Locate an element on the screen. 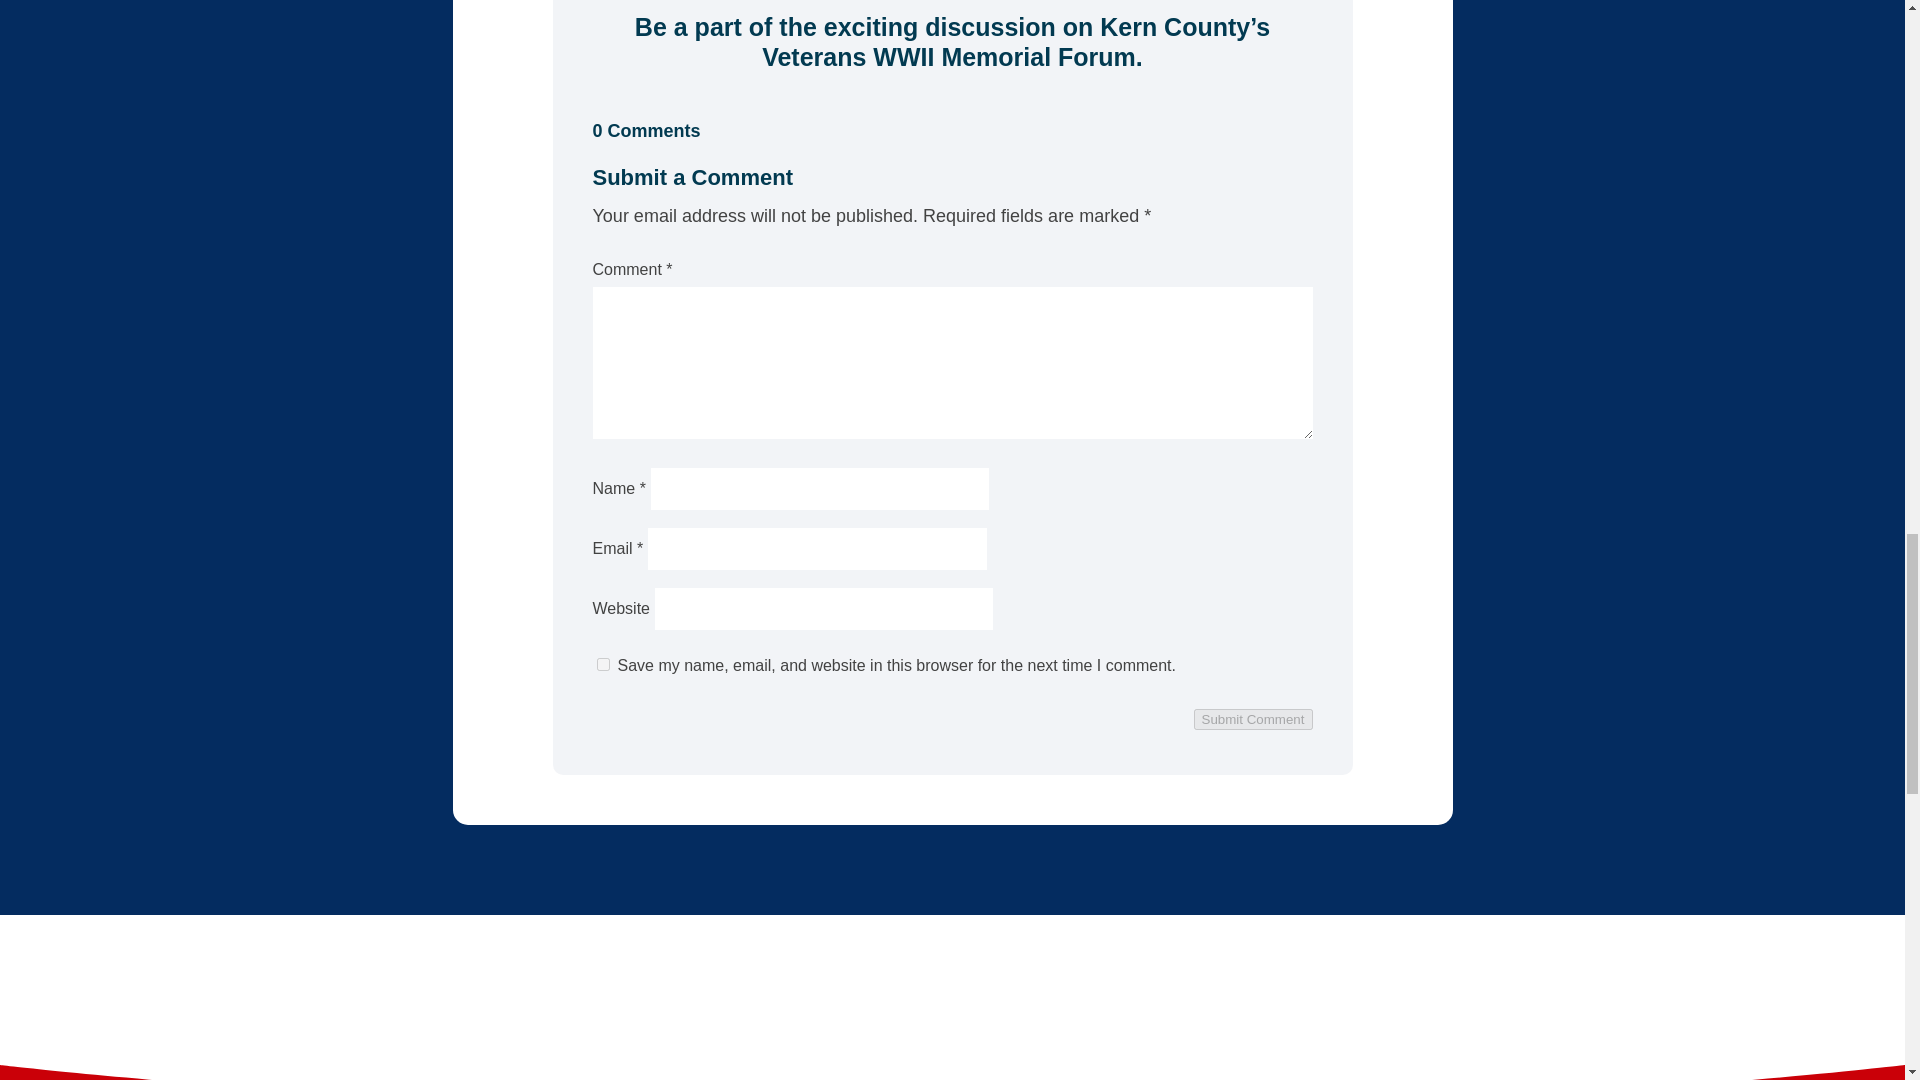 Image resolution: width=1920 pixels, height=1080 pixels. Submit Comment is located at coordinates (1254, 719).